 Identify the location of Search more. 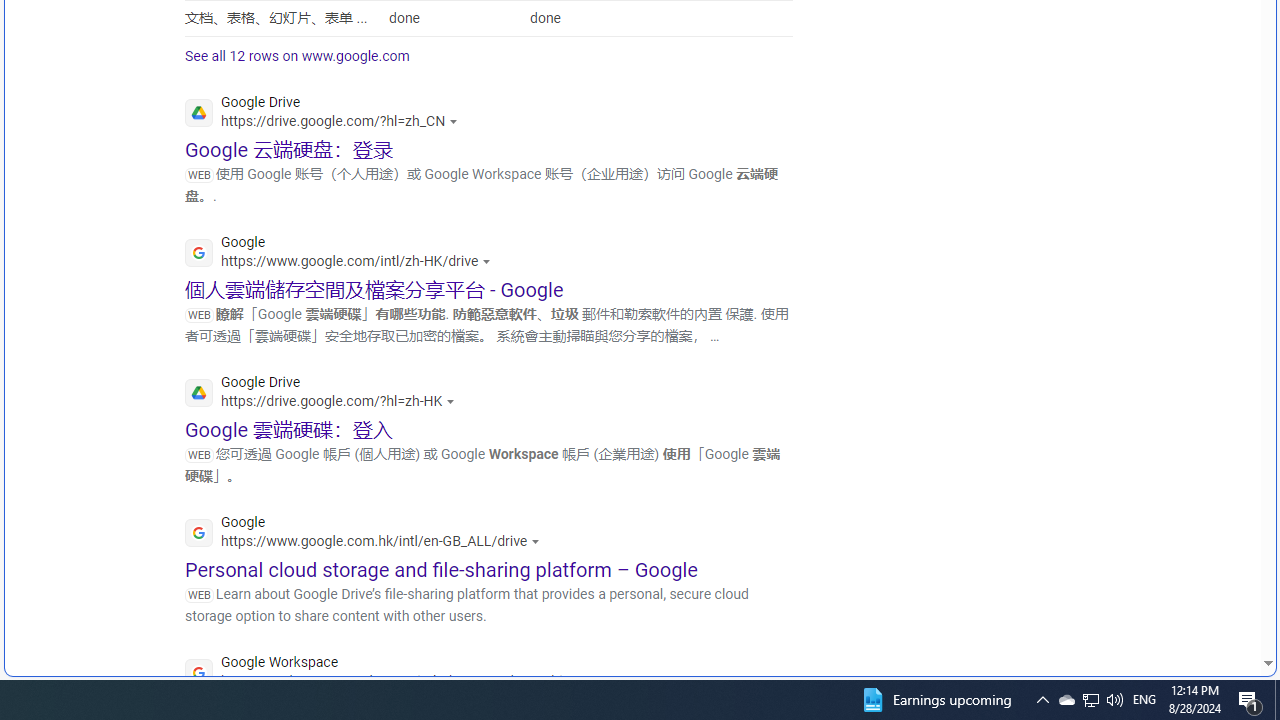
(1222, 604).